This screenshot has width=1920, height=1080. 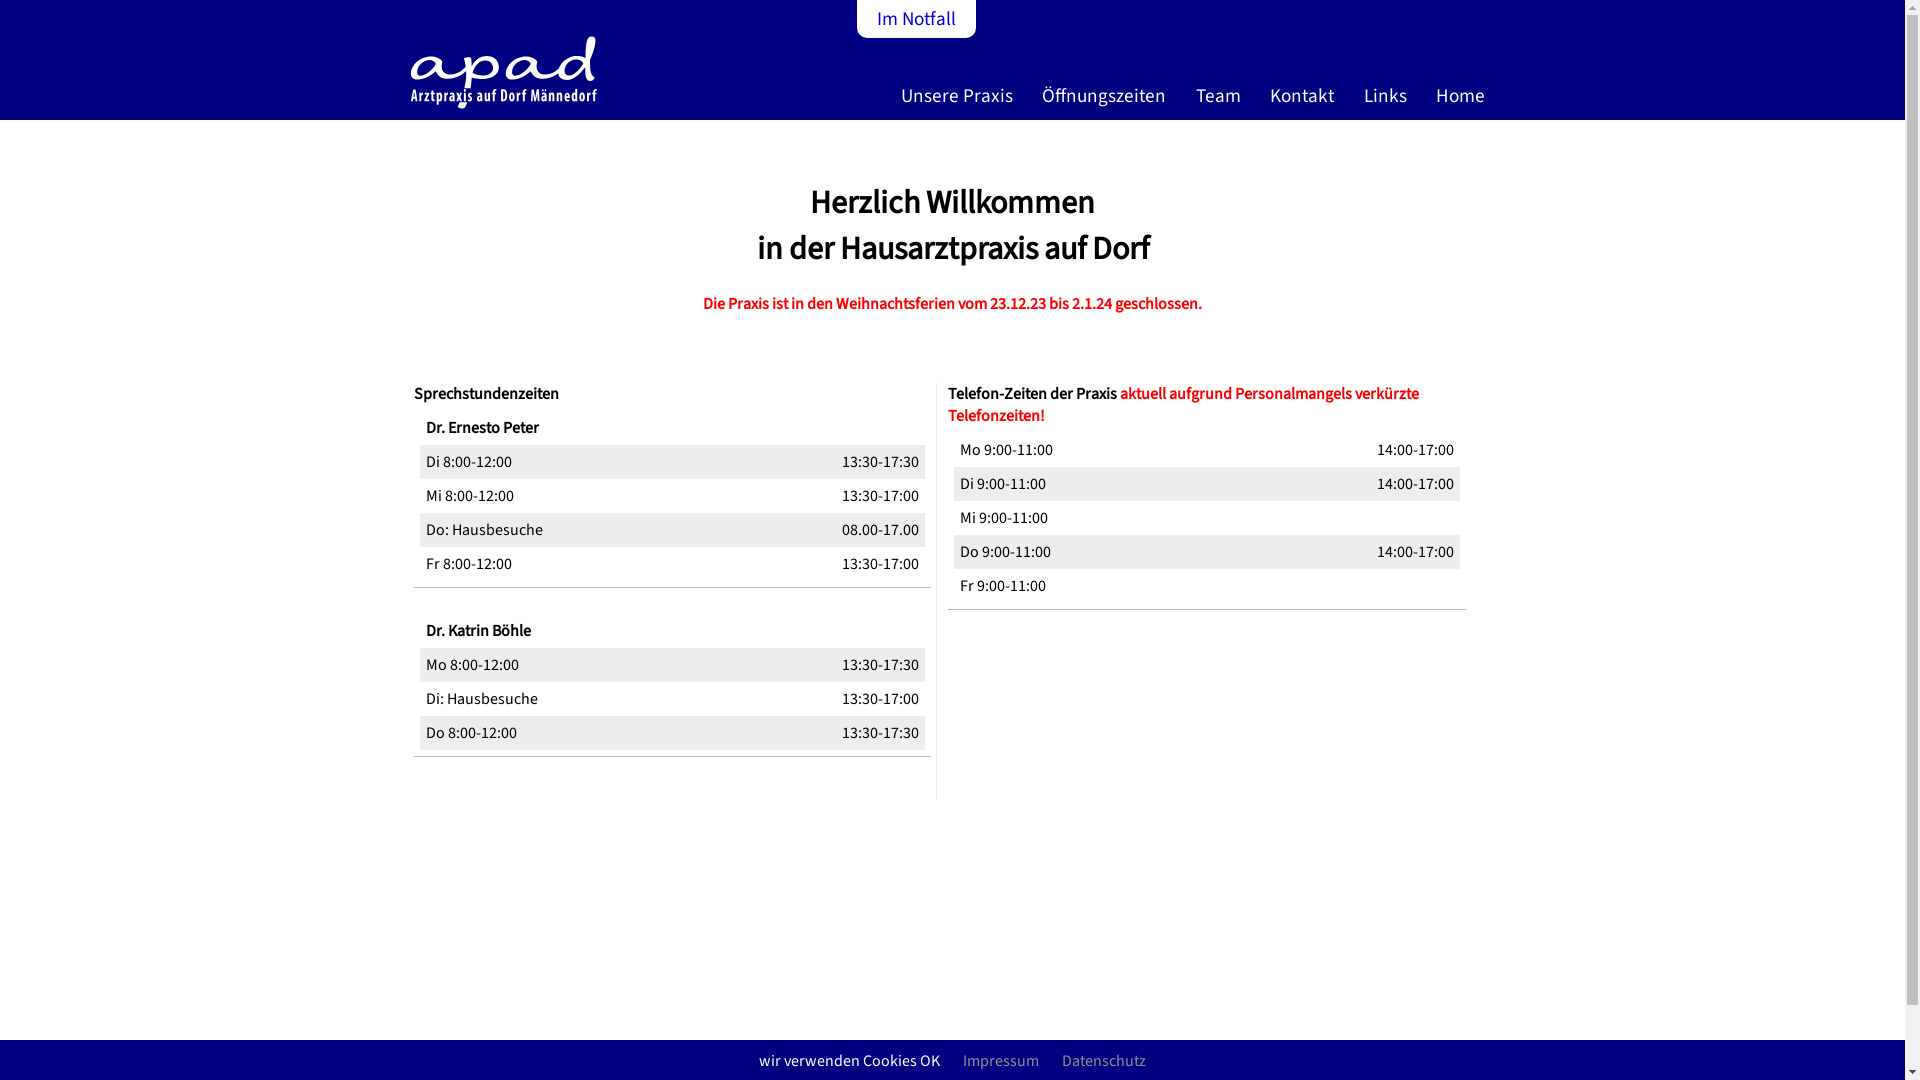 I want to click on Im Notfall, so click(x=916, y=19).